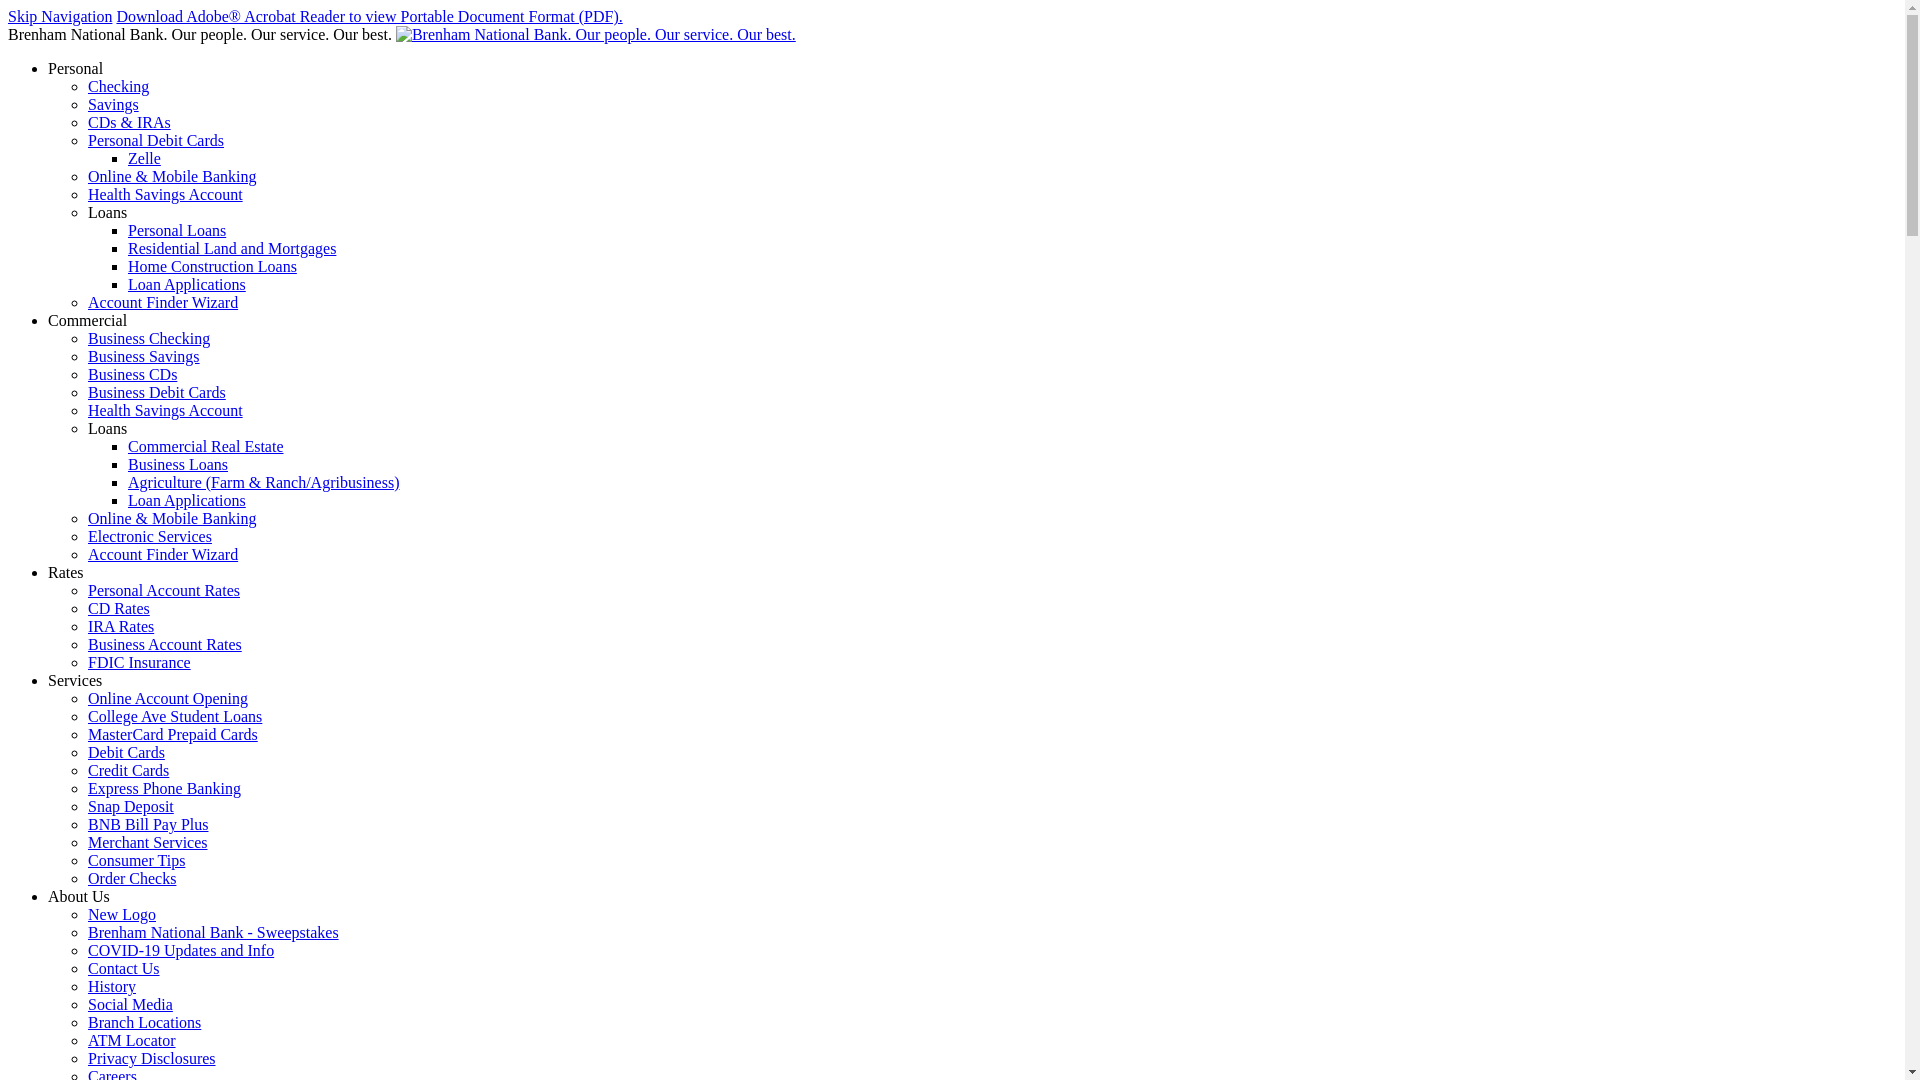  I want to click on Electronic Services, so click(150, 536).